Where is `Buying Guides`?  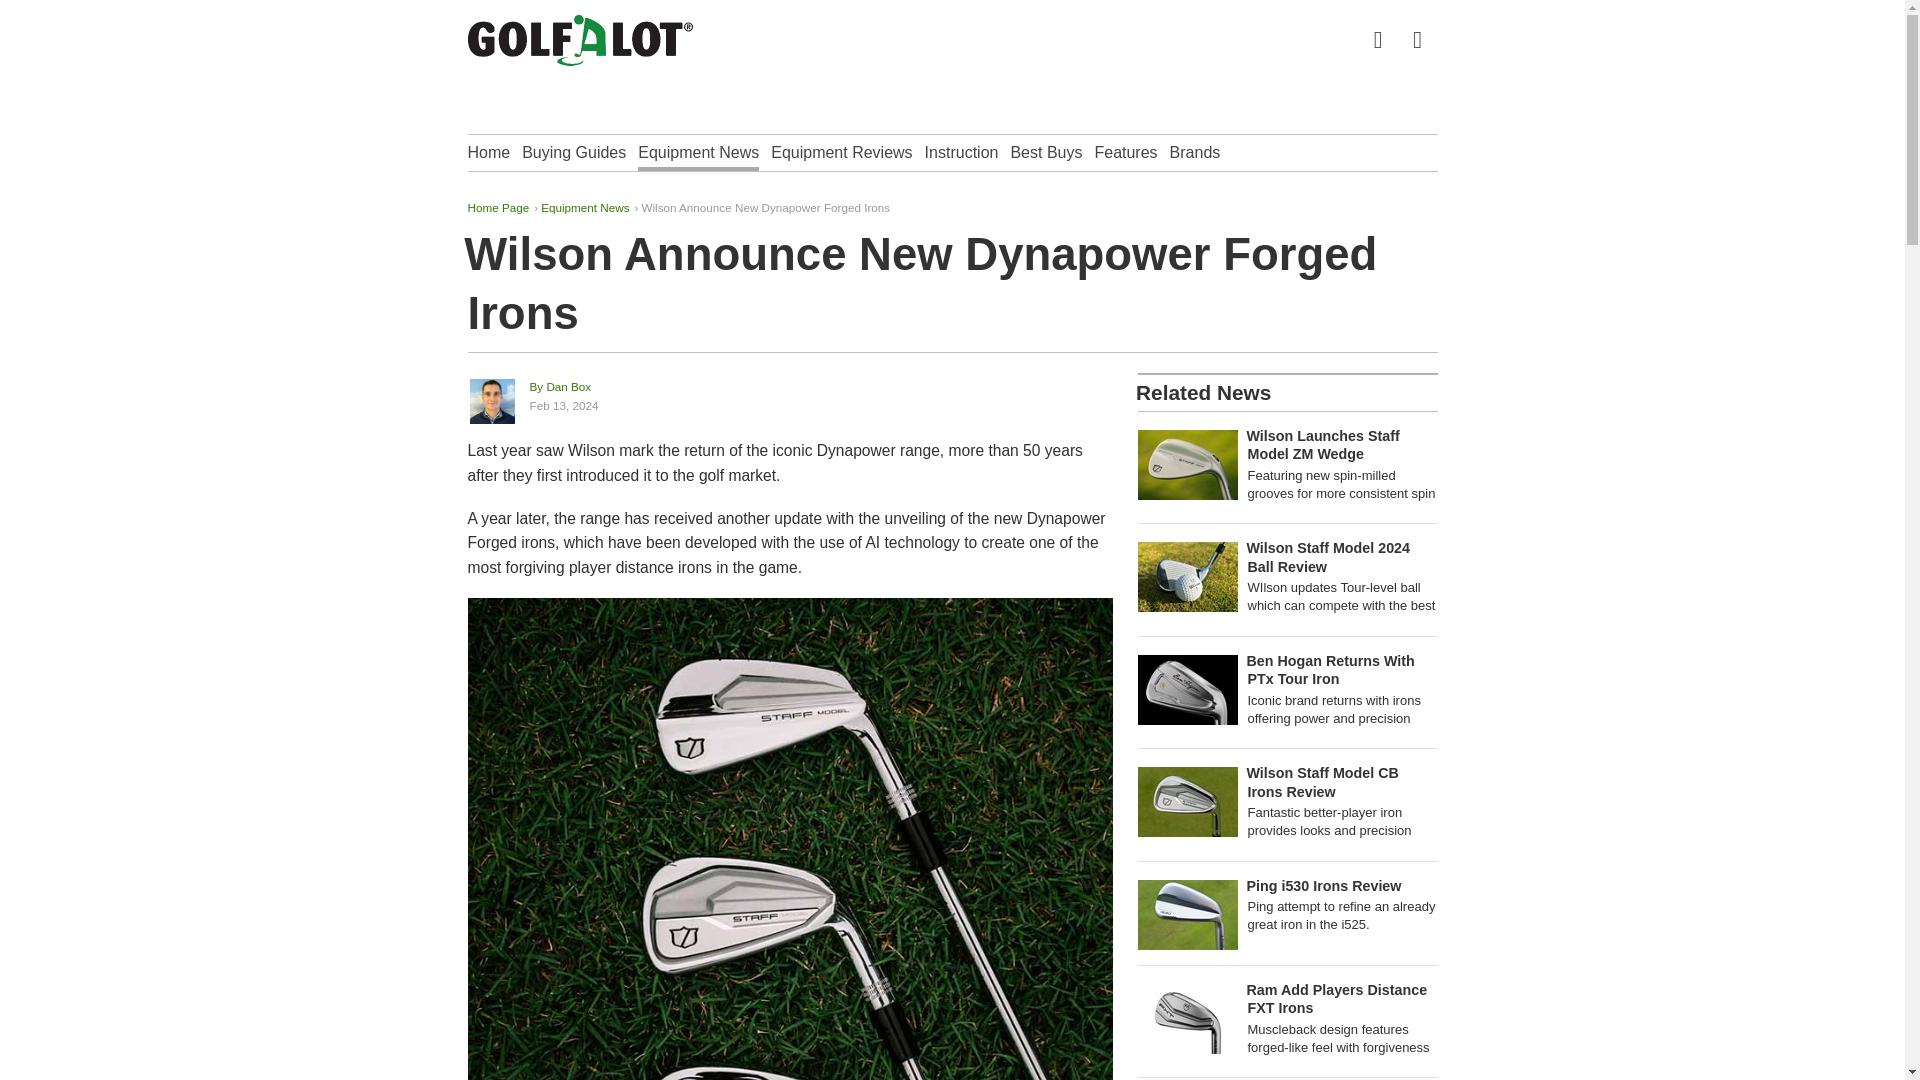 Buying Guides is located at coordinates (1126, 152).